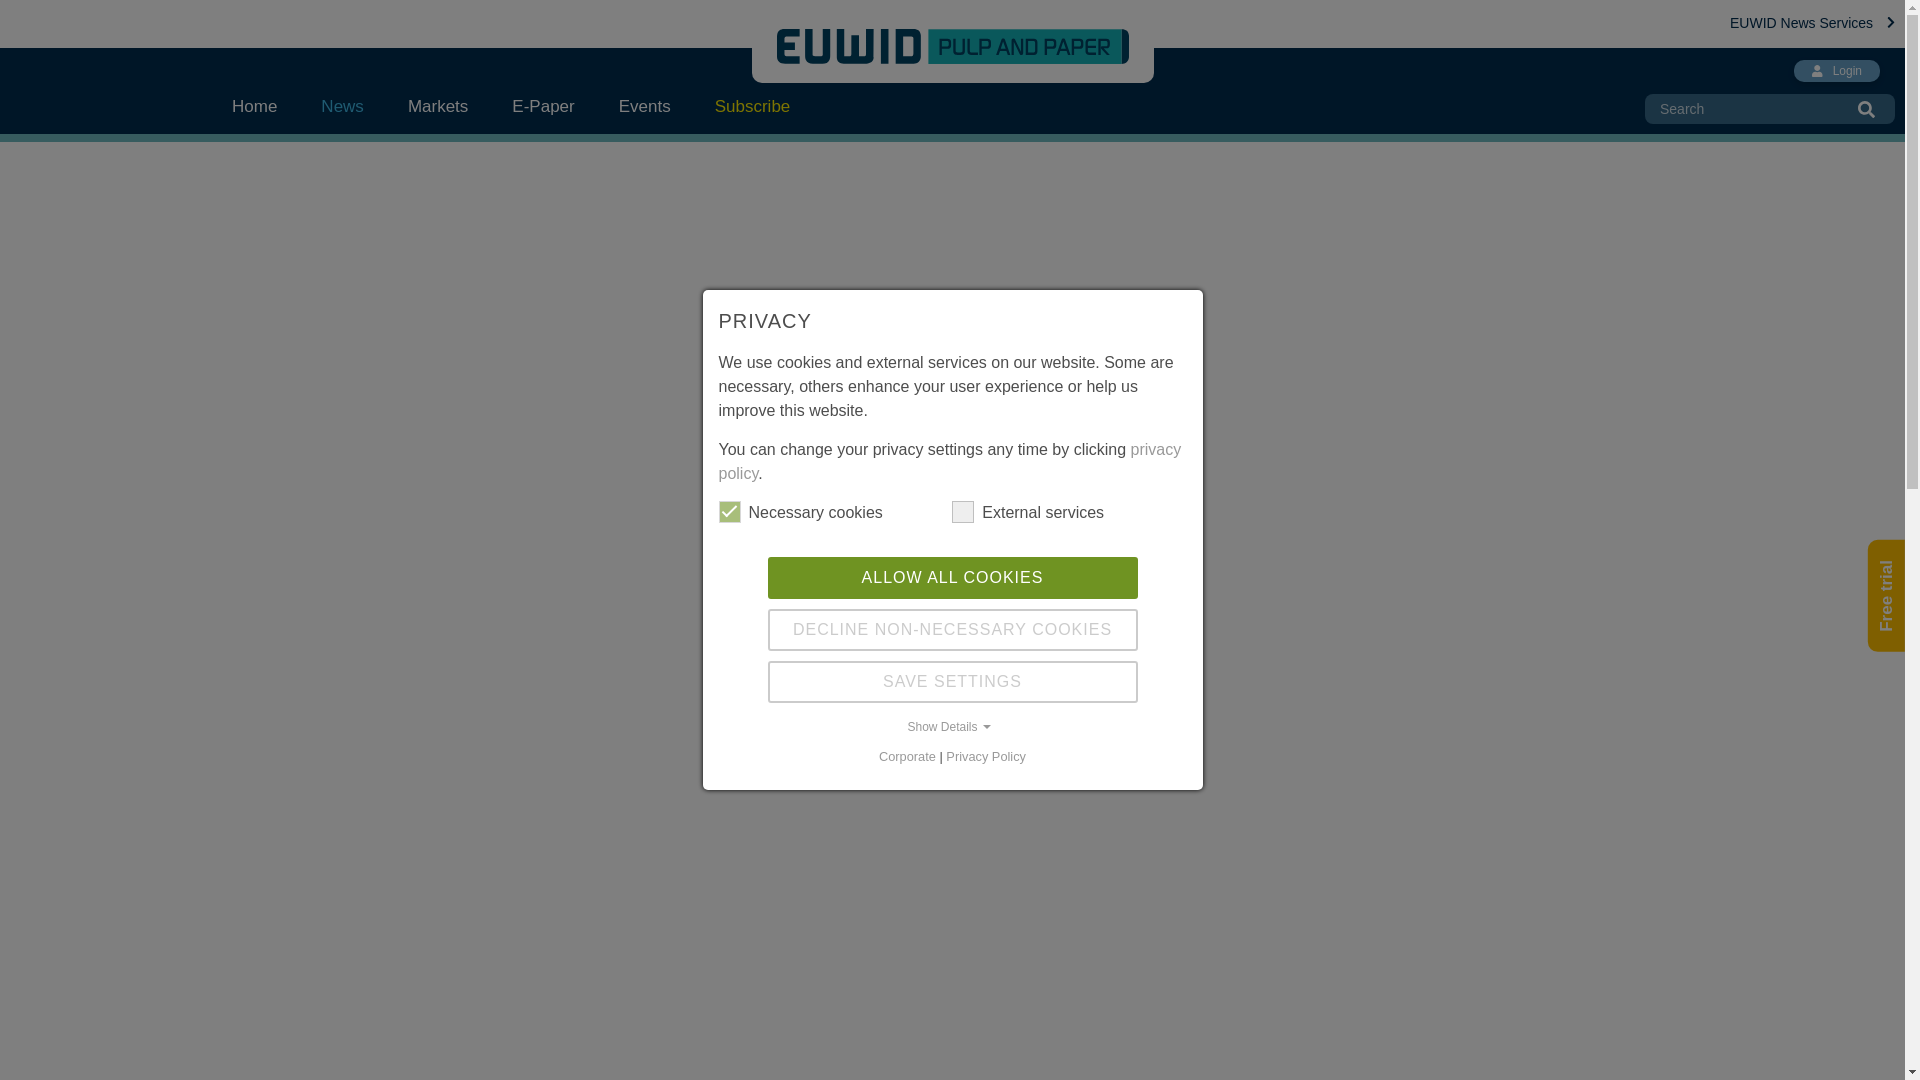 The width and height of the screenshot is (1920, 1080). Describe the element at coordinates (645, 106) in the screenshot. I see `Events` at that location.